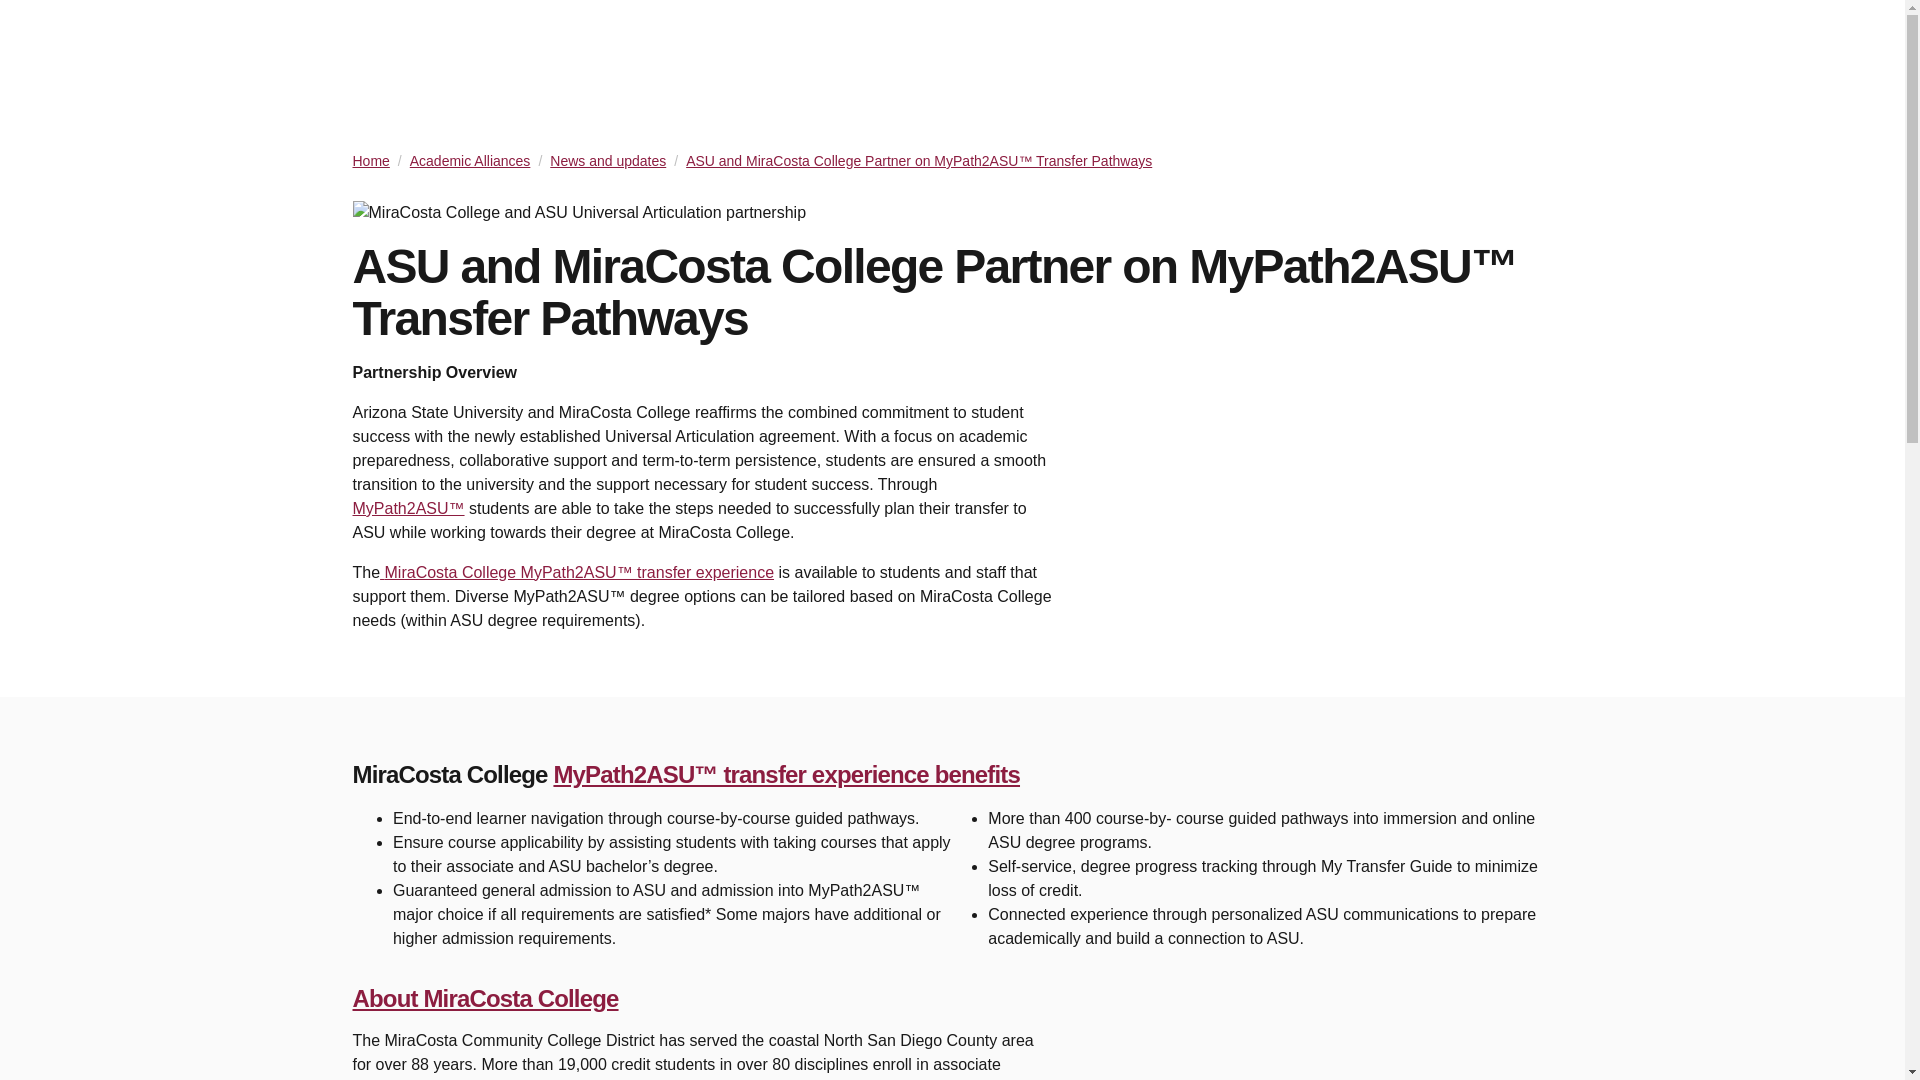 This screenshot has width=1920, height=1080. Describe the element at coordinates (608, 160) in the screenshot. I see `News and updates` at that location.